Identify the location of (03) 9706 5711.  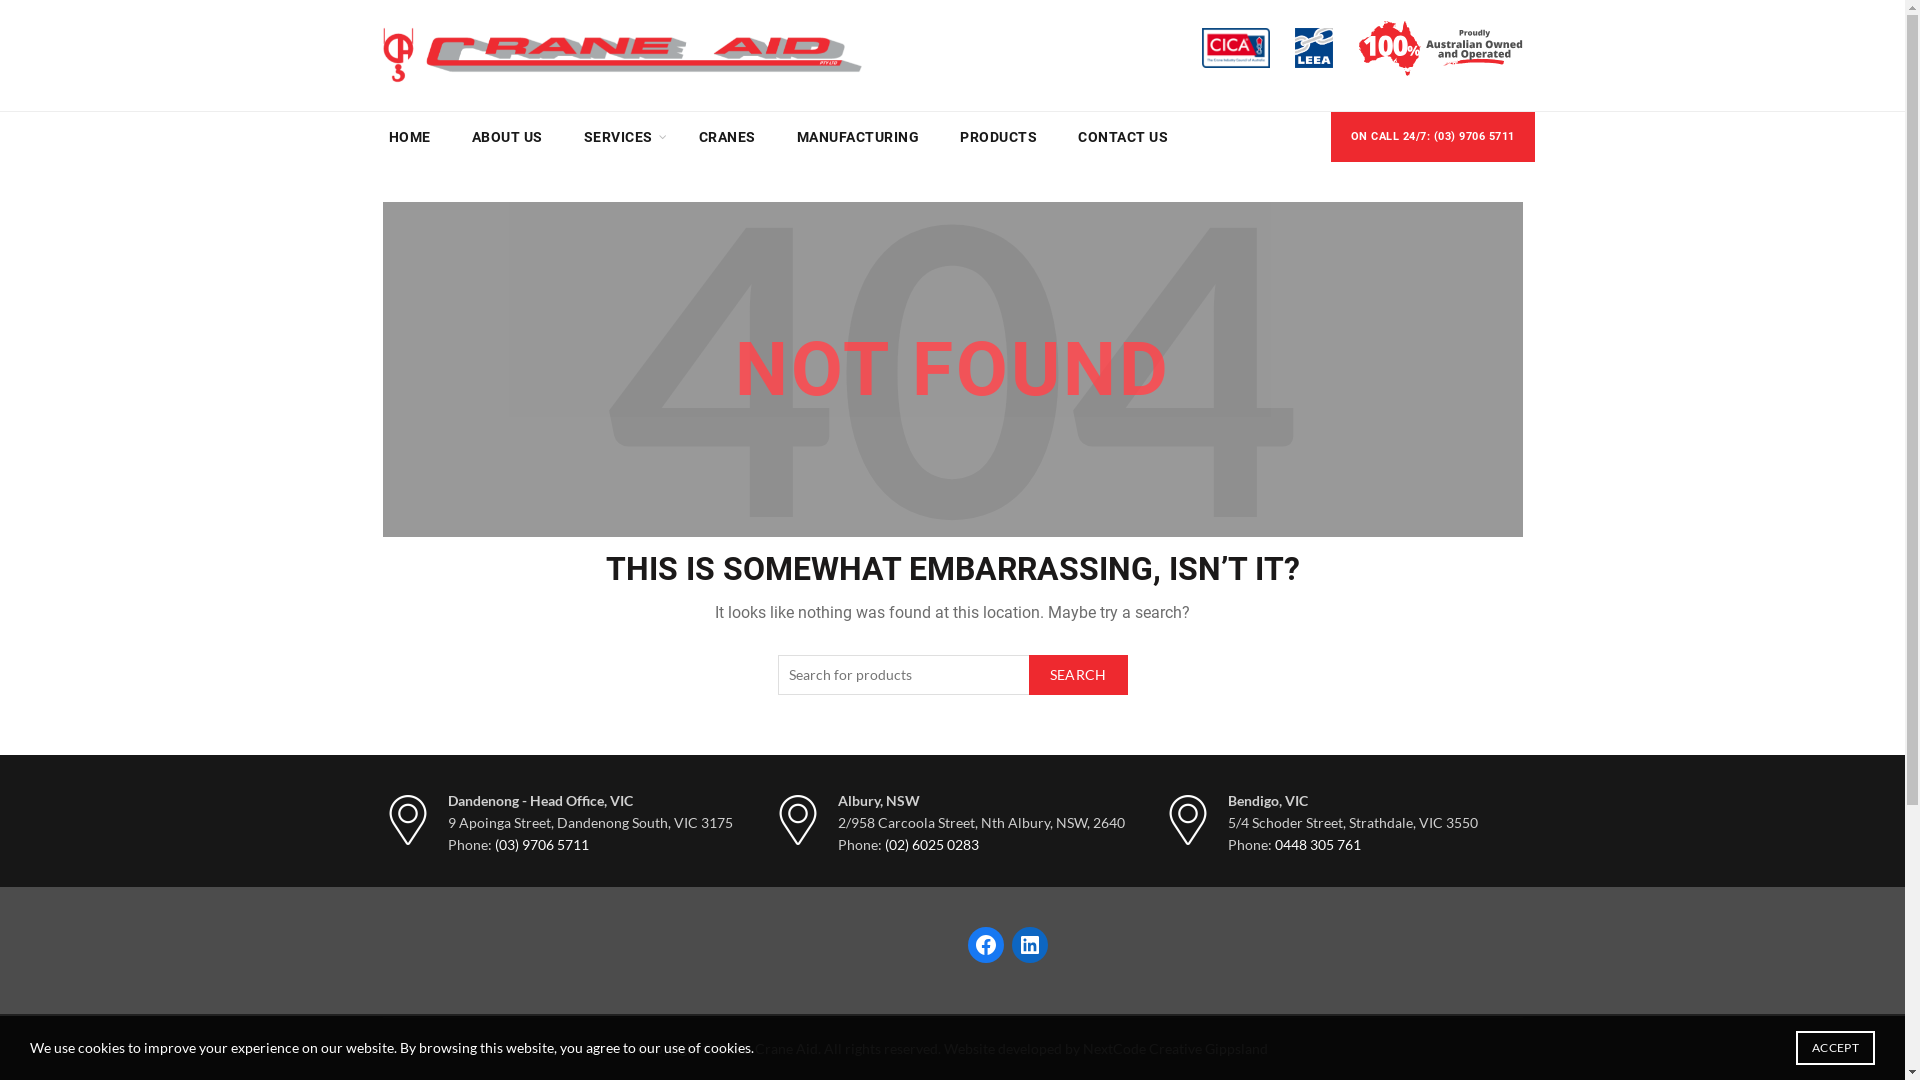
(540, 844).